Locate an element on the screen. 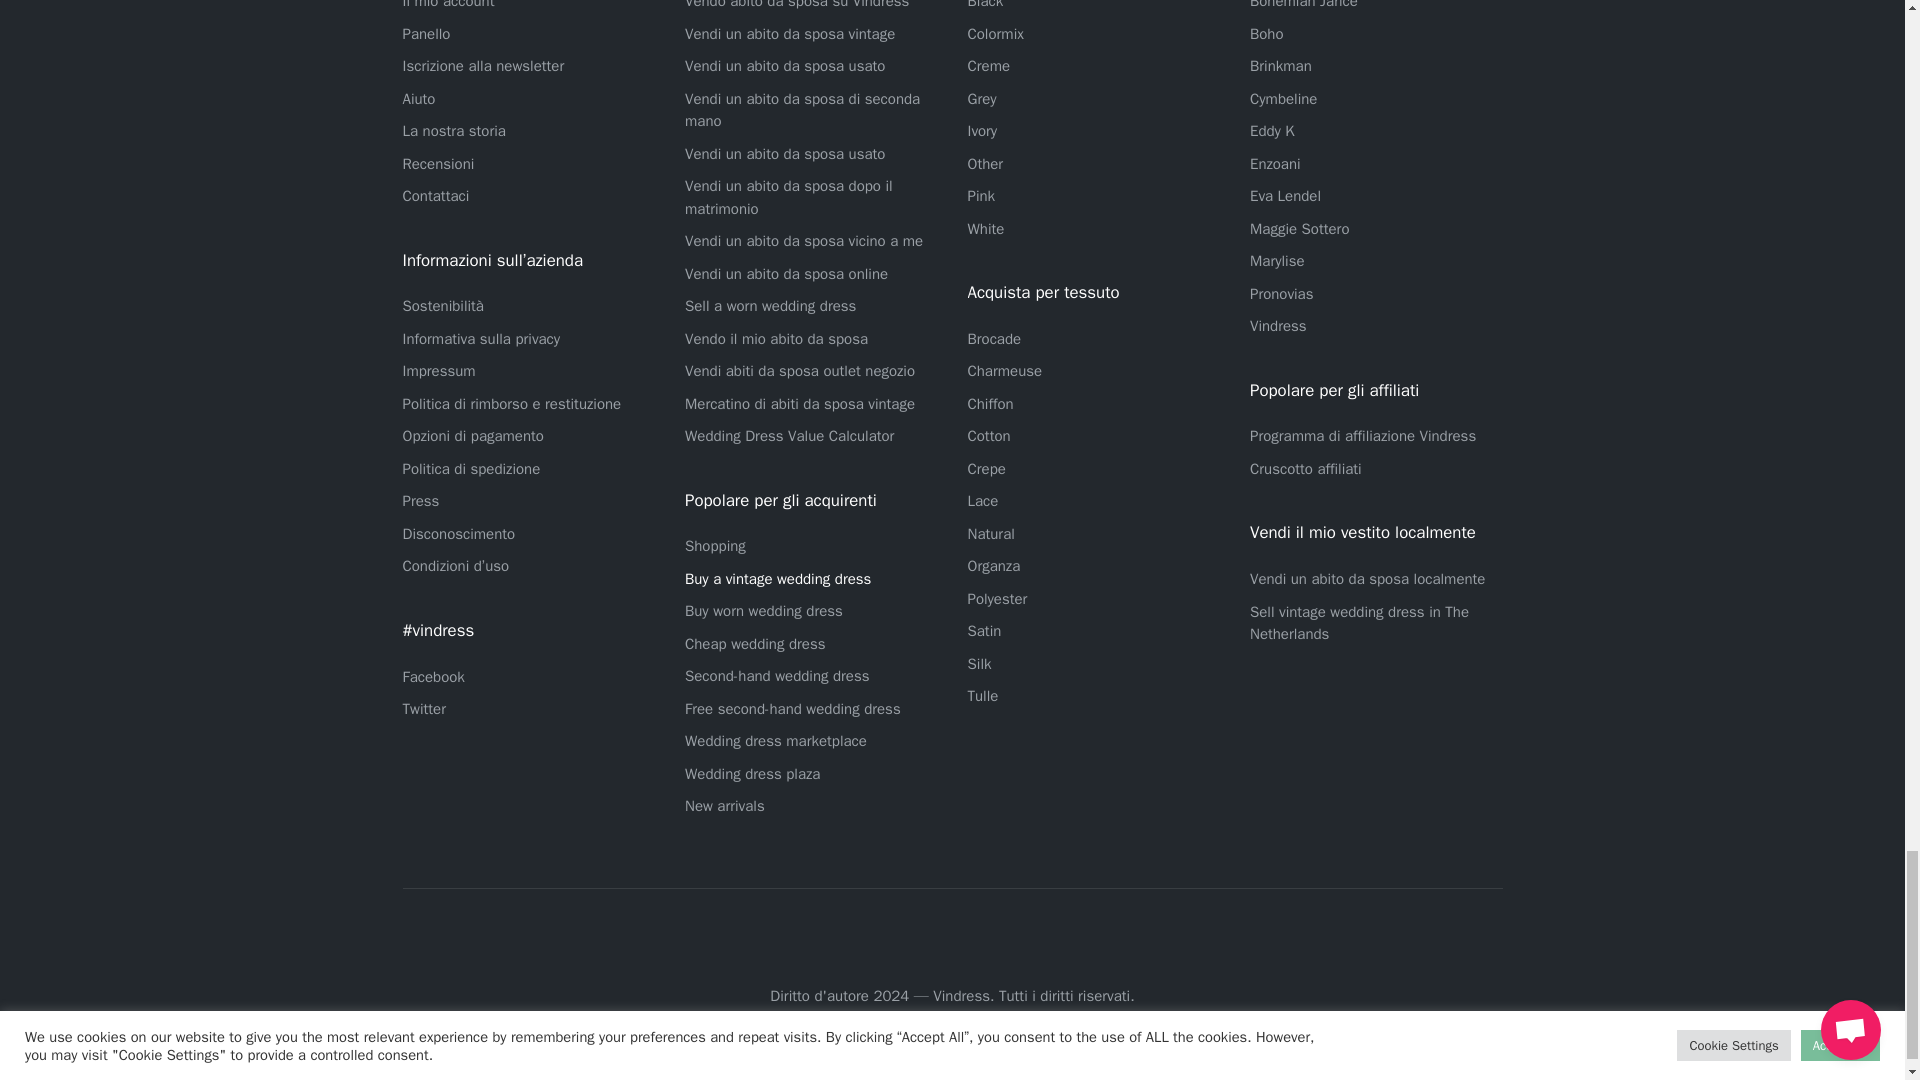 This screenshot has width=1920, height=1080. Sell a wedding dress online is located at coordinates (786, 273).